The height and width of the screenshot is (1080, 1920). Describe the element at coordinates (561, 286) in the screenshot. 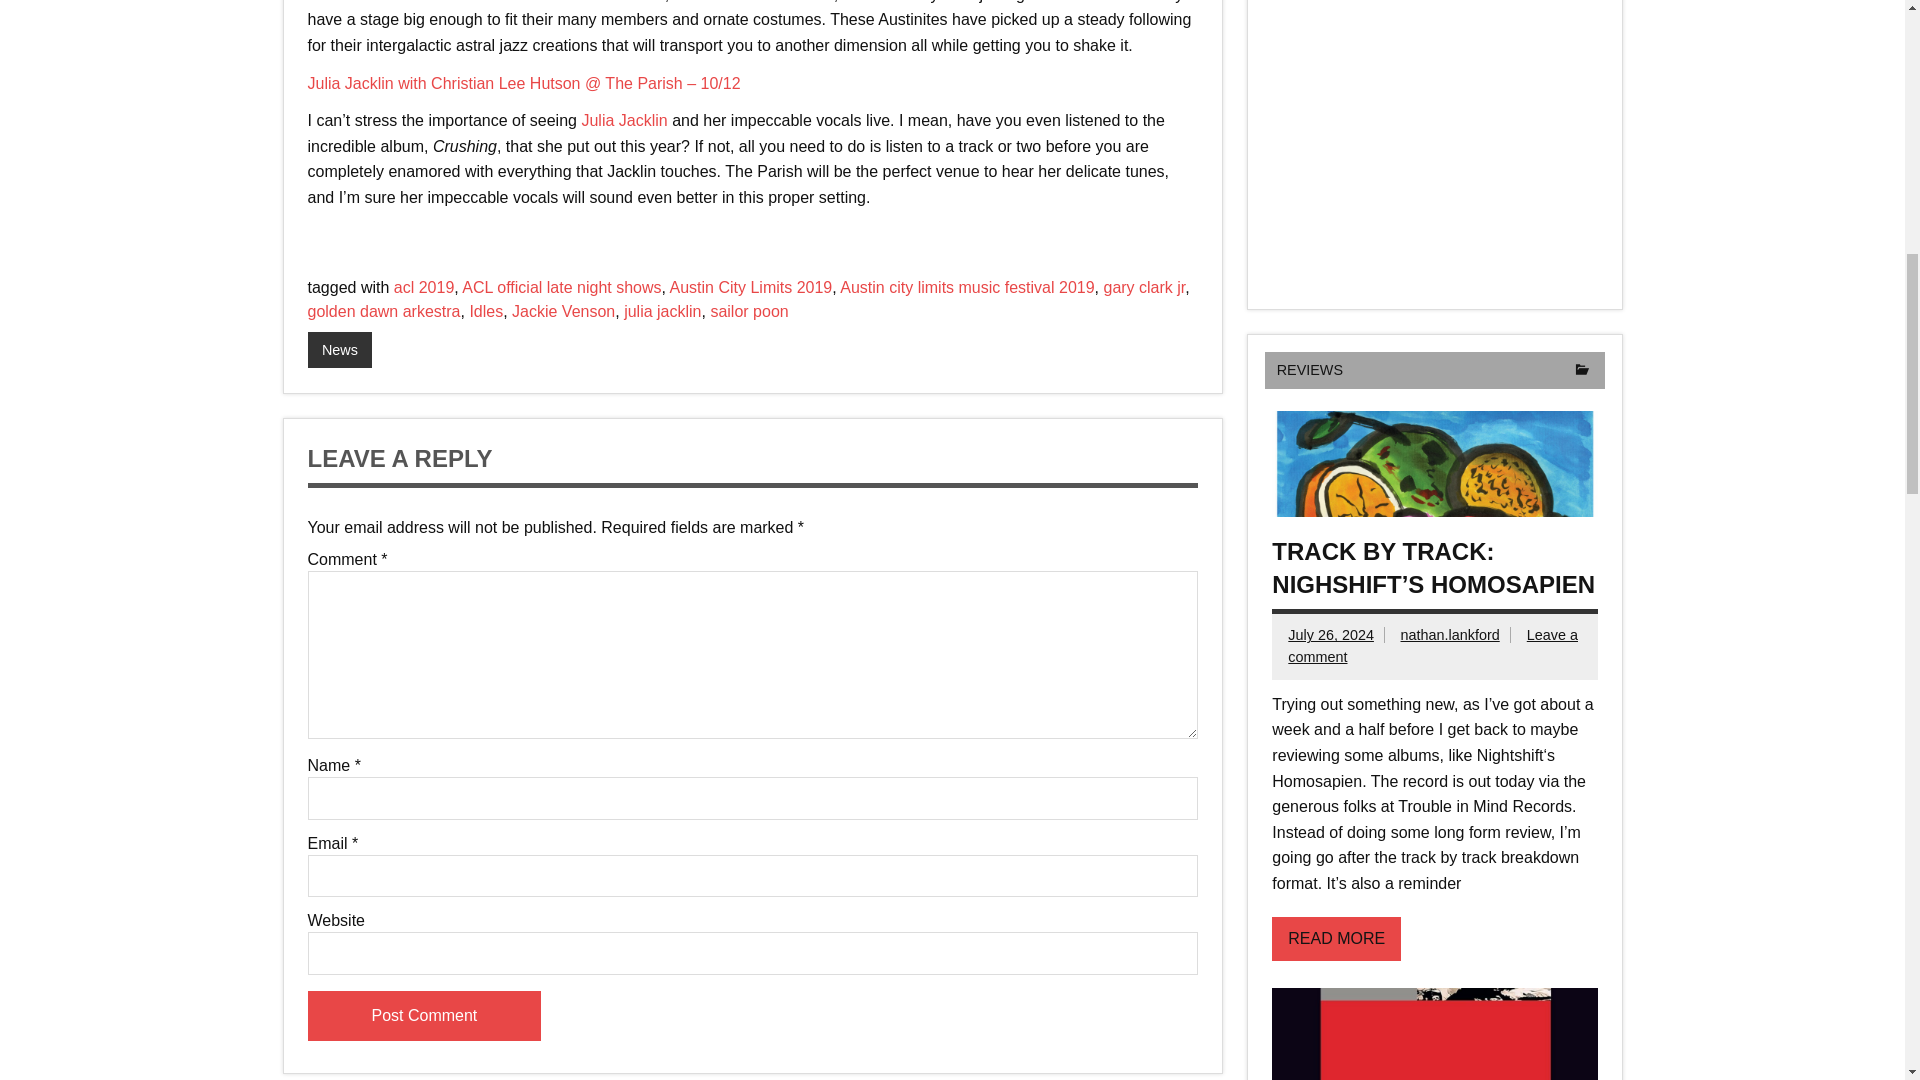

I see `ACL official late night shows` at that location.